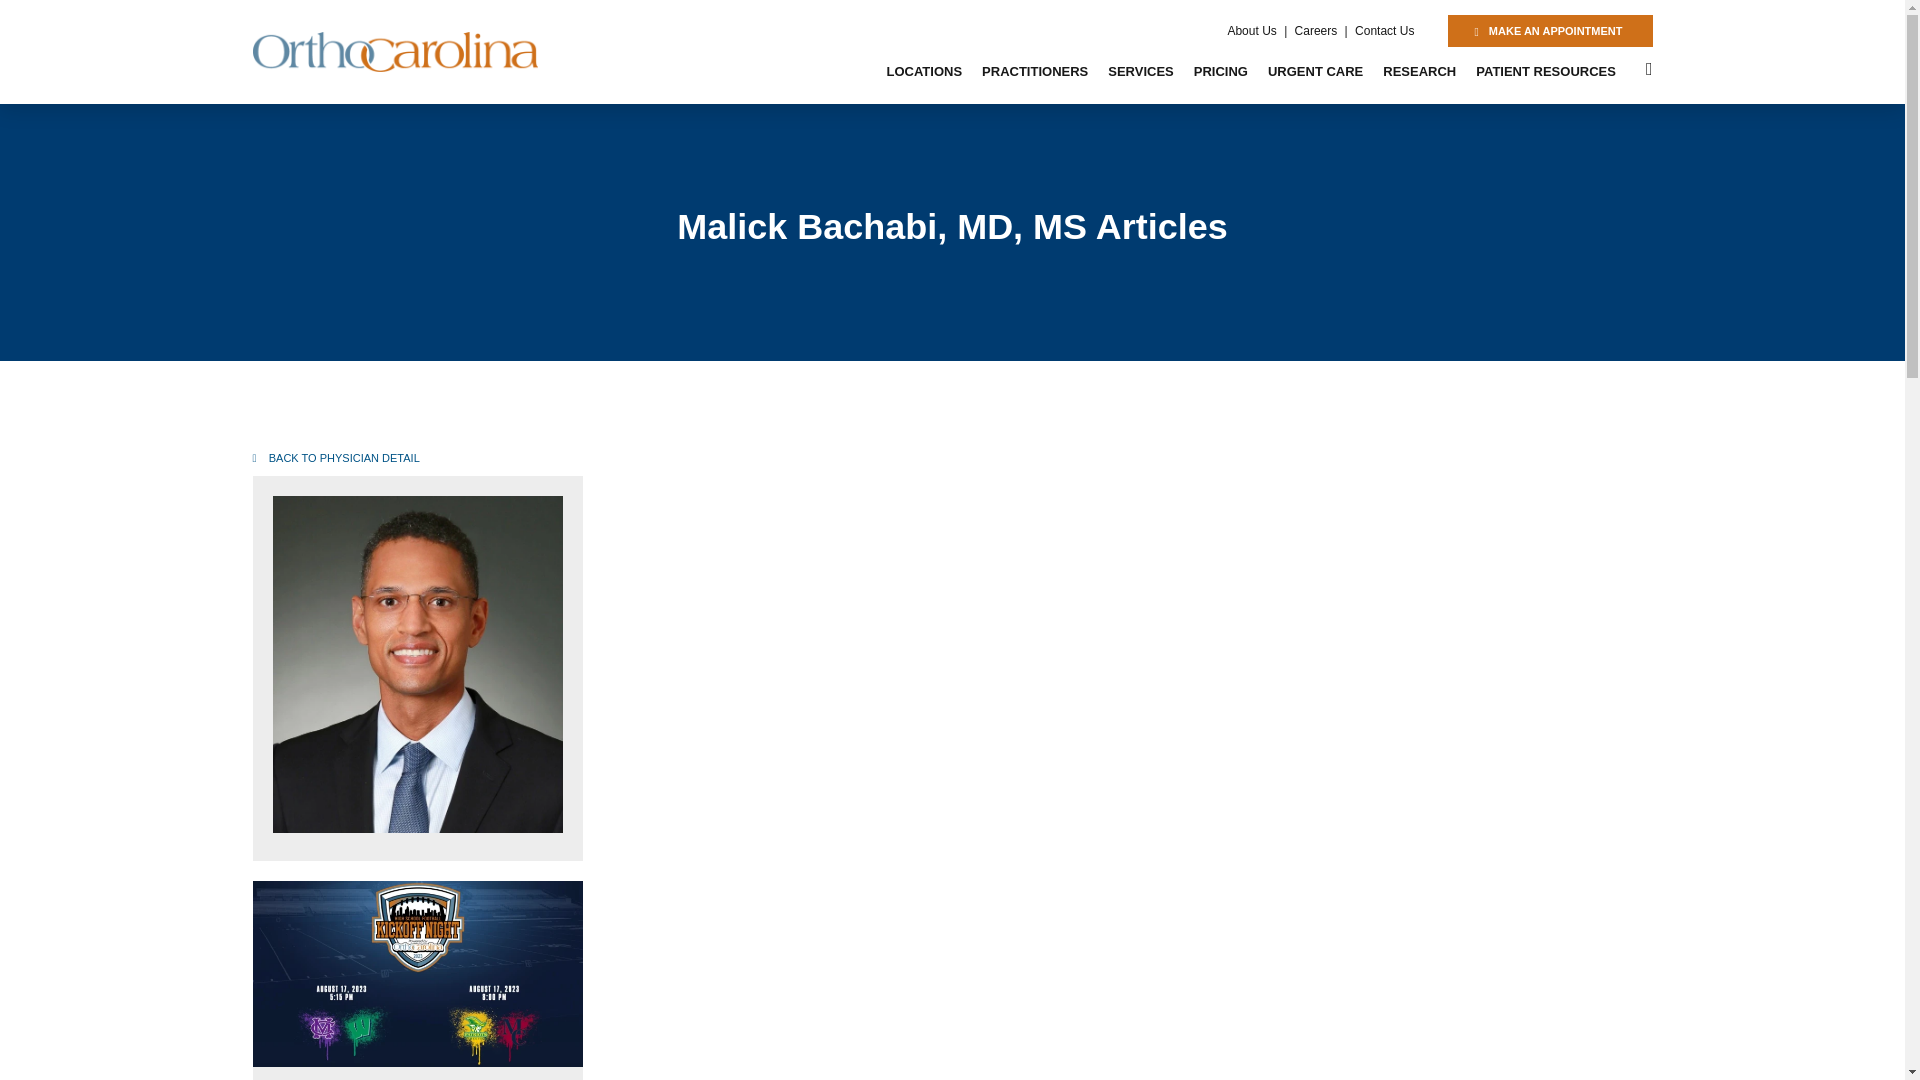 This screenshot has width=1920, height=1080. I want to click on URGENT CARE, so click(1314, 72).